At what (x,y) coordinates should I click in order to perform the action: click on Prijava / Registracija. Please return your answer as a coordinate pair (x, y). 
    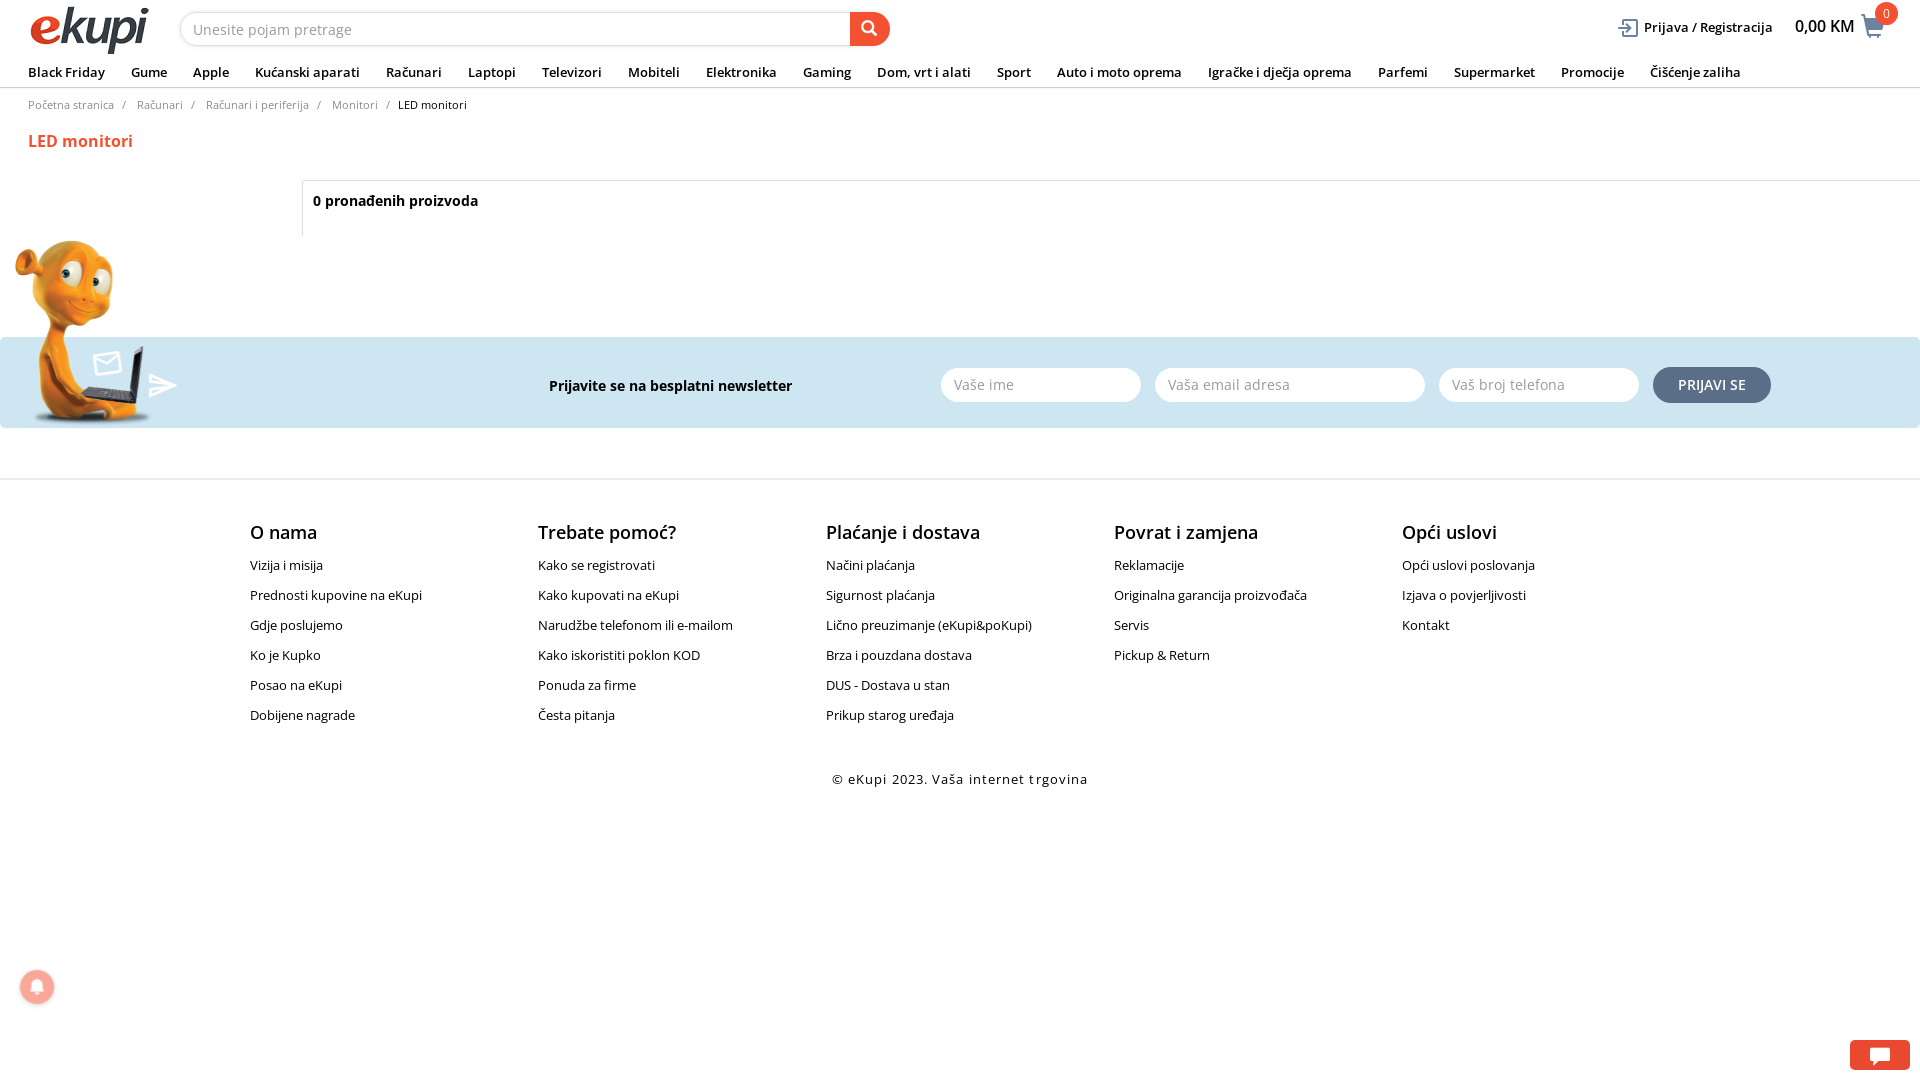
    Looking at the image, I should click on (1694, 28).